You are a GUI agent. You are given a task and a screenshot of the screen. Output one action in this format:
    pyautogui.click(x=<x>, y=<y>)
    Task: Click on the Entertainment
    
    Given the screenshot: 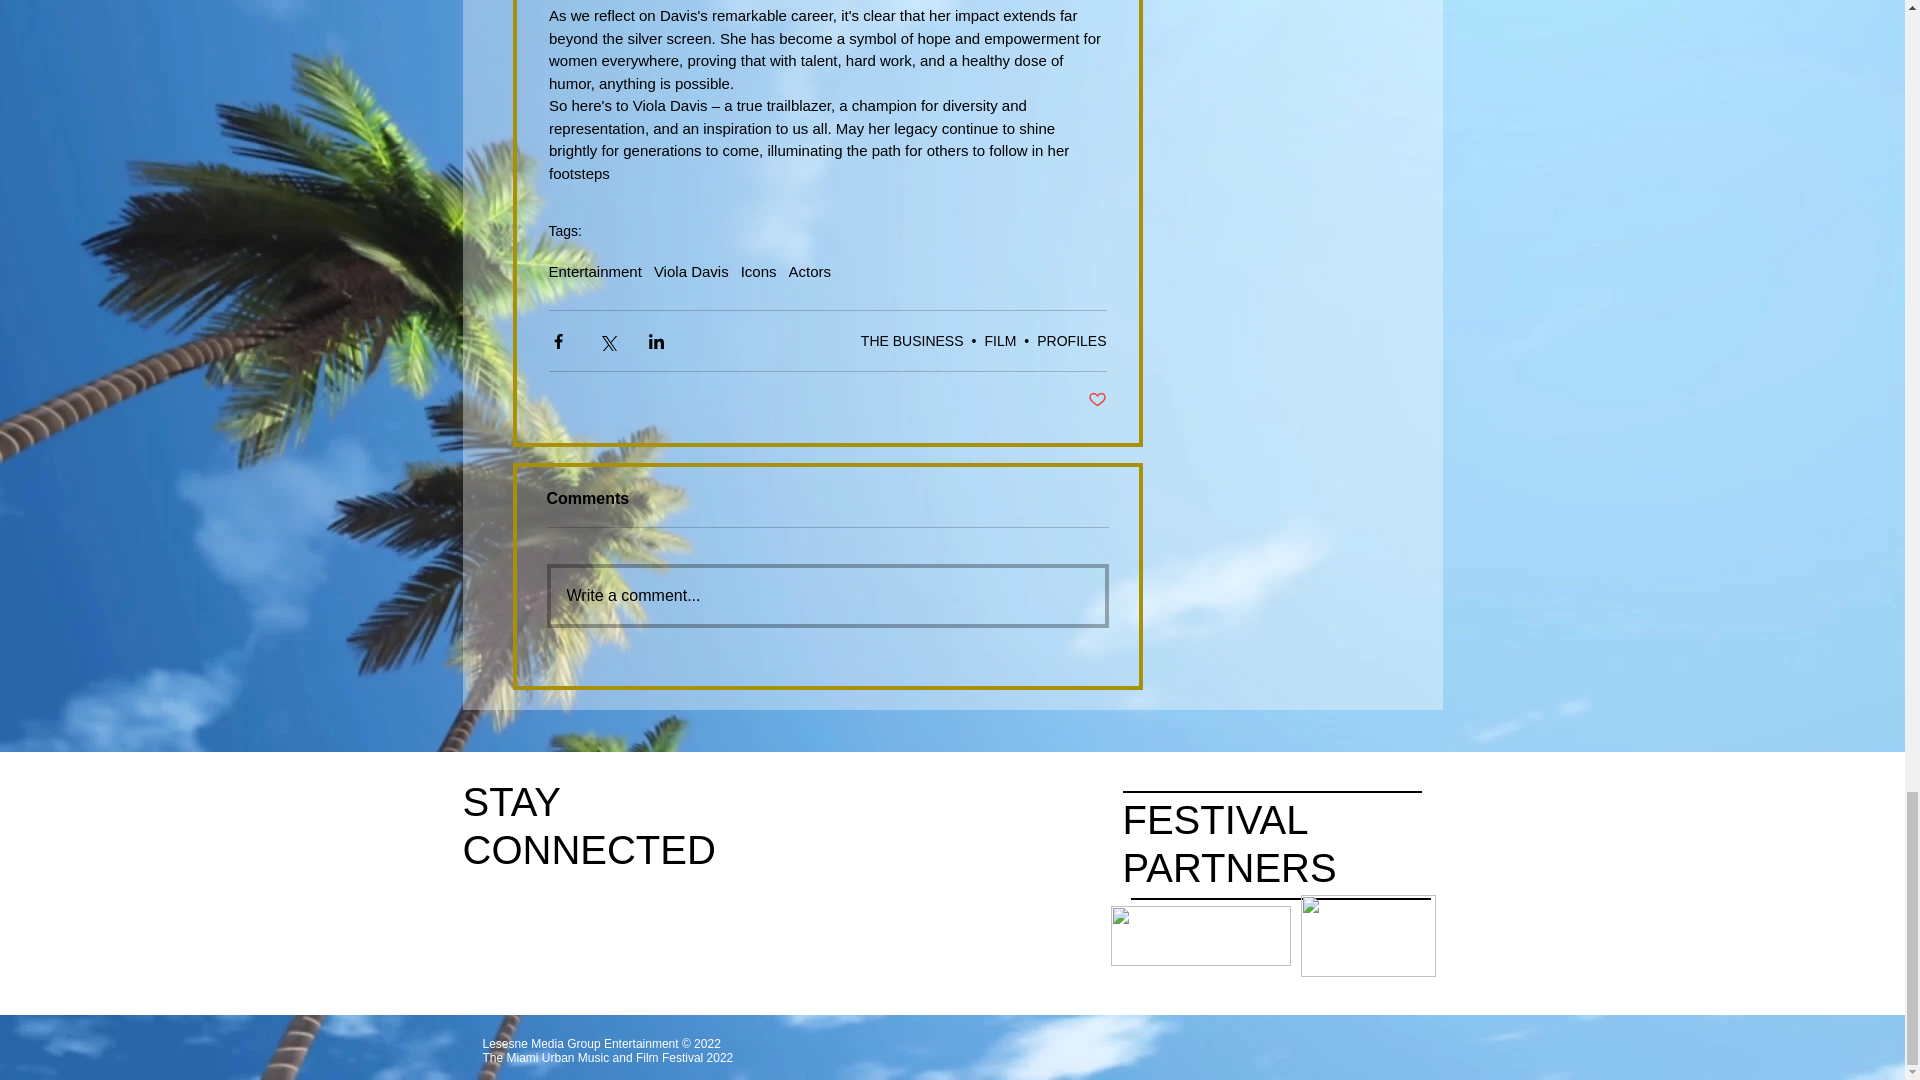 What is the action you would take?
    pyautogui.click(x=594, y=271)
    